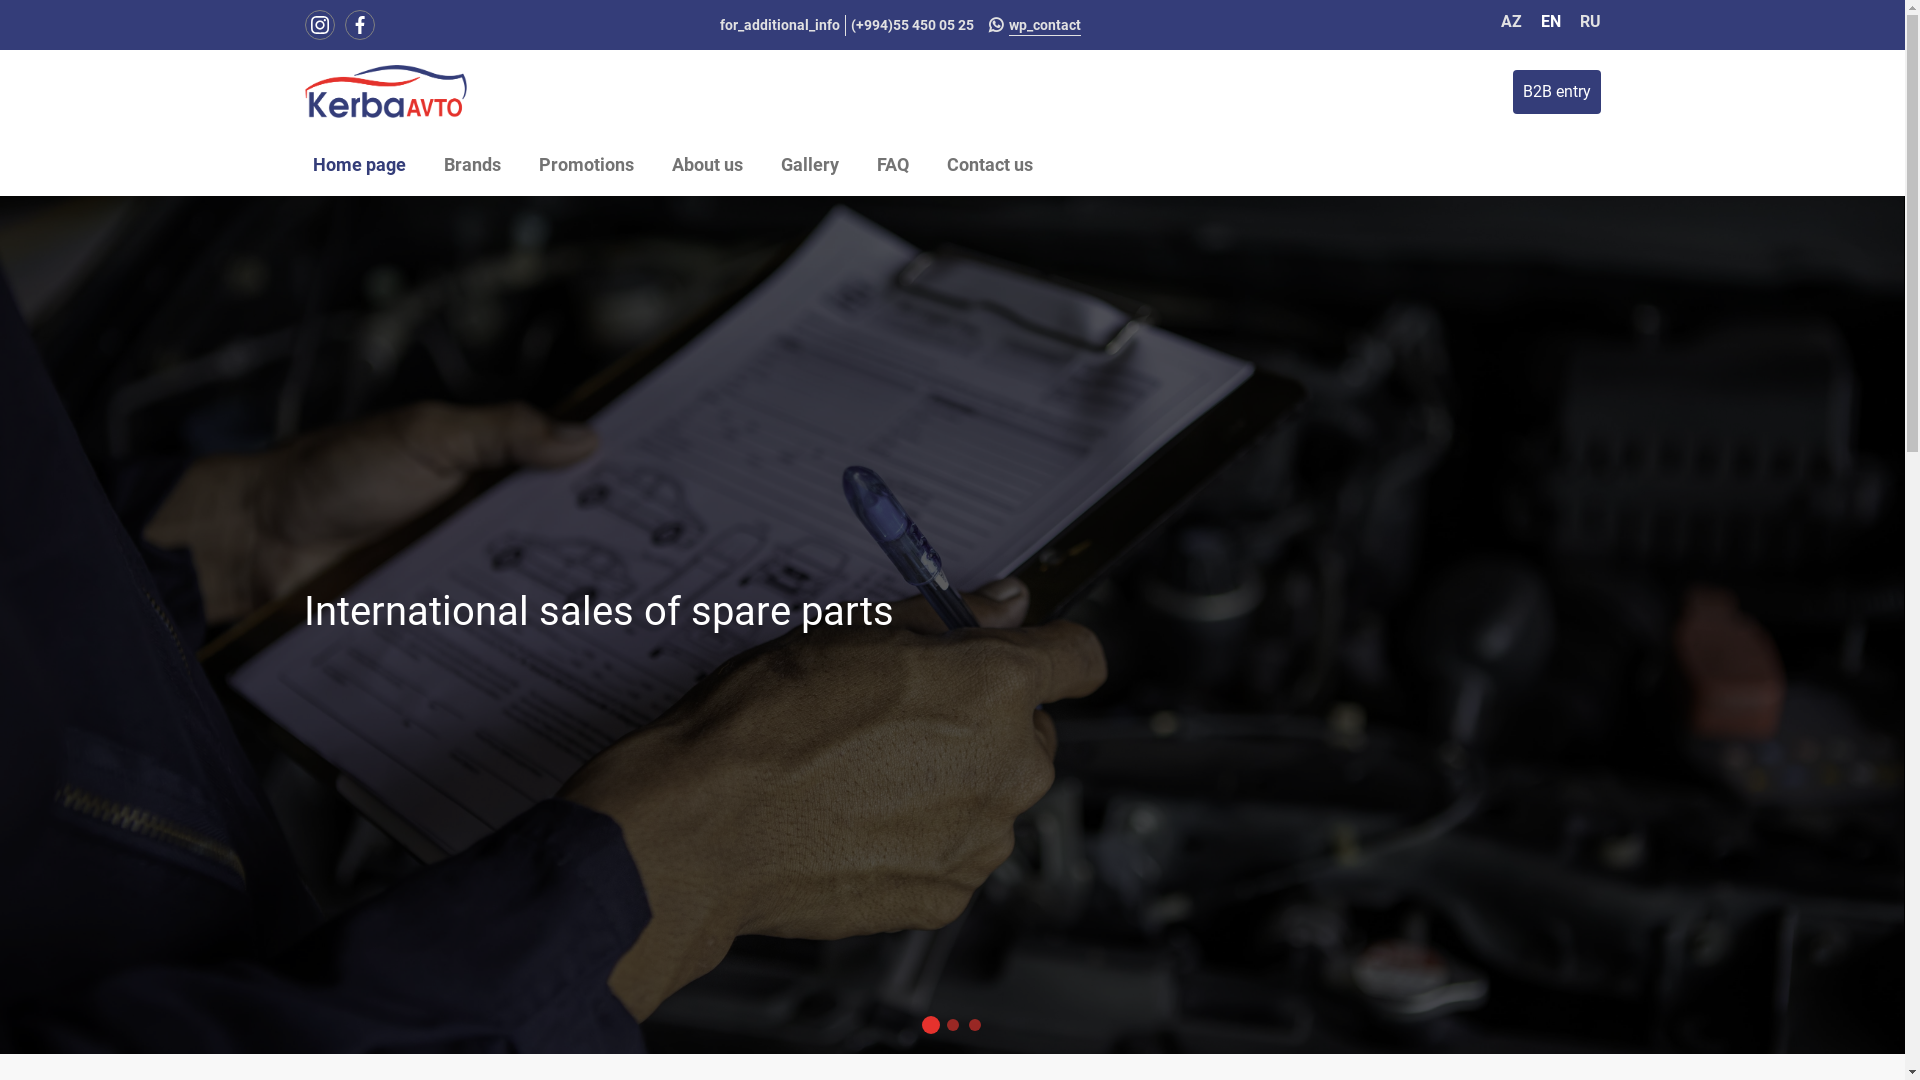 This screenshot has width=1920, height=1080. What do you see at coordinates (358, 164) in the screenshot?
I see `Home page` at bounding box center [358, 164].